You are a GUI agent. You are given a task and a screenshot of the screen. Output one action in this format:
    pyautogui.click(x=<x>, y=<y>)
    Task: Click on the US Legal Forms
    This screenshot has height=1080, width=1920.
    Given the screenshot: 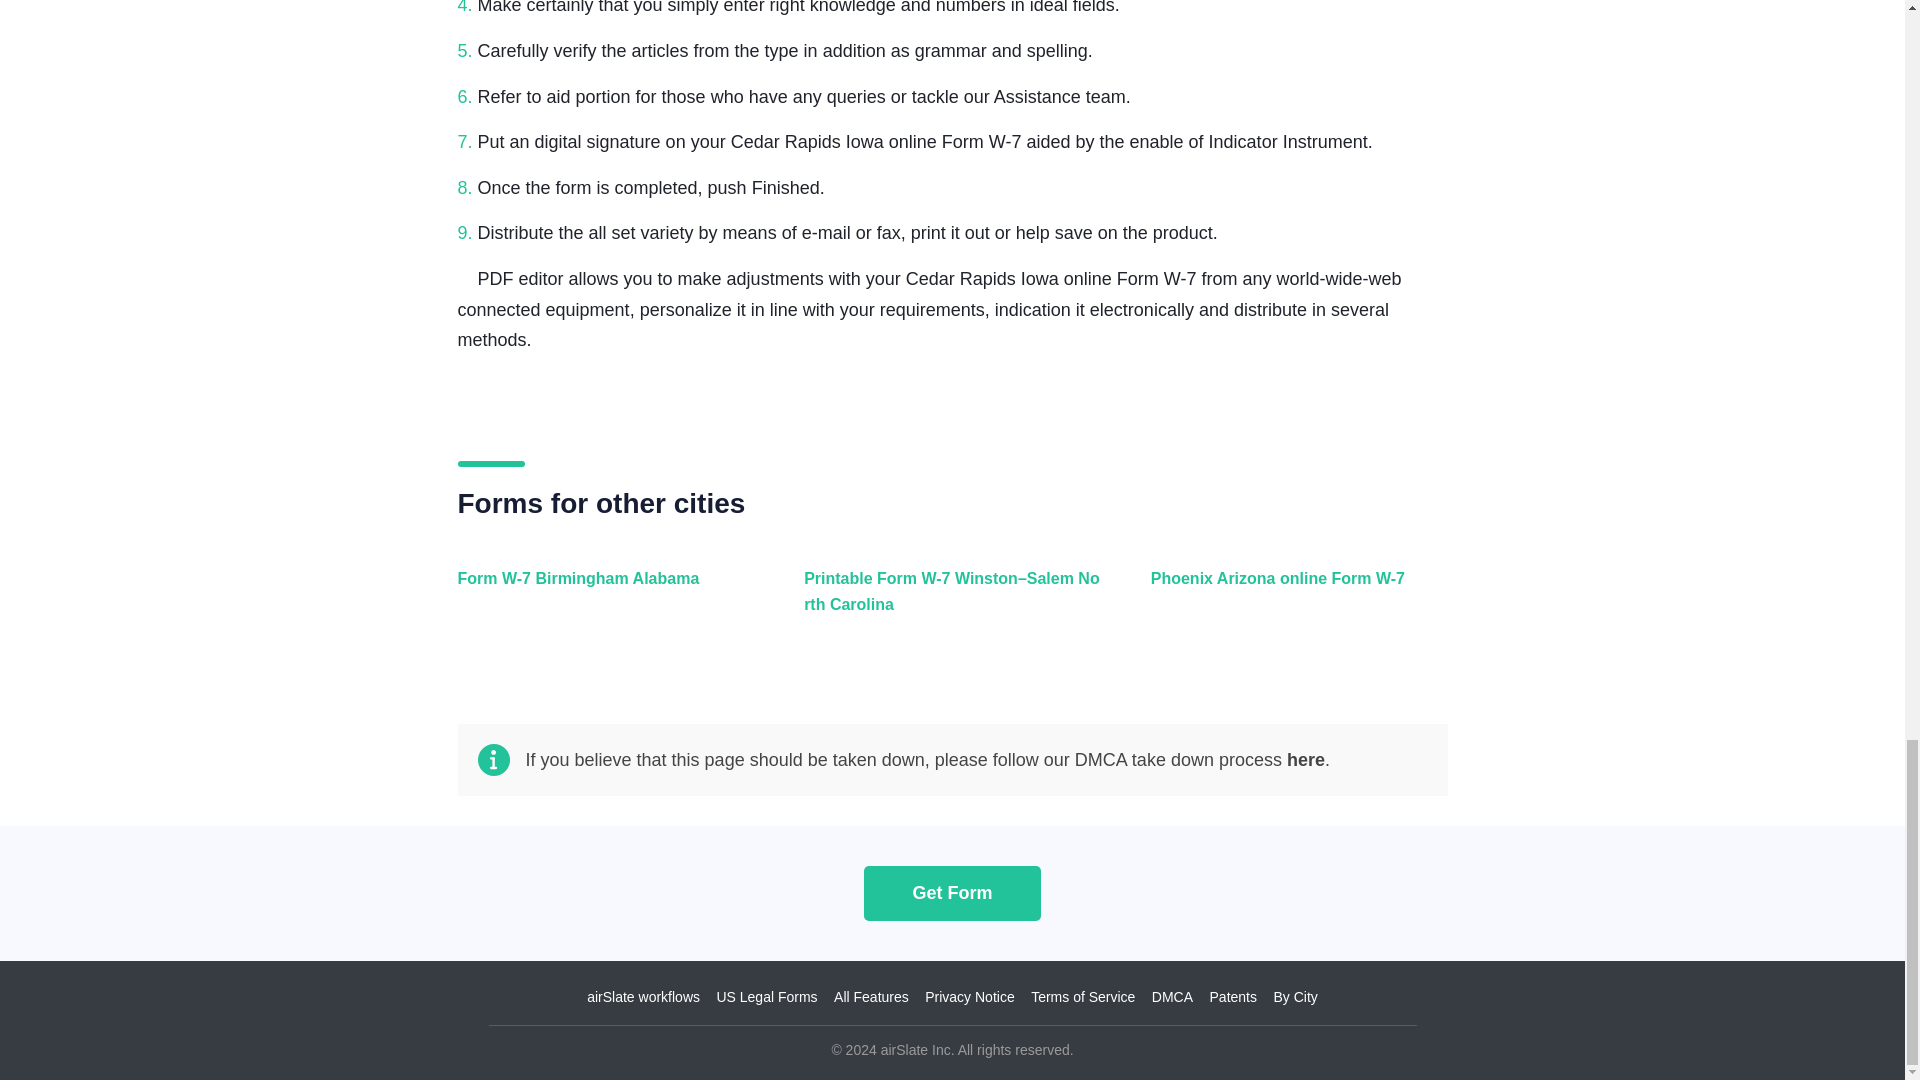 What is the action you would take?
    pyautogui.click(x=766, y=997)
    